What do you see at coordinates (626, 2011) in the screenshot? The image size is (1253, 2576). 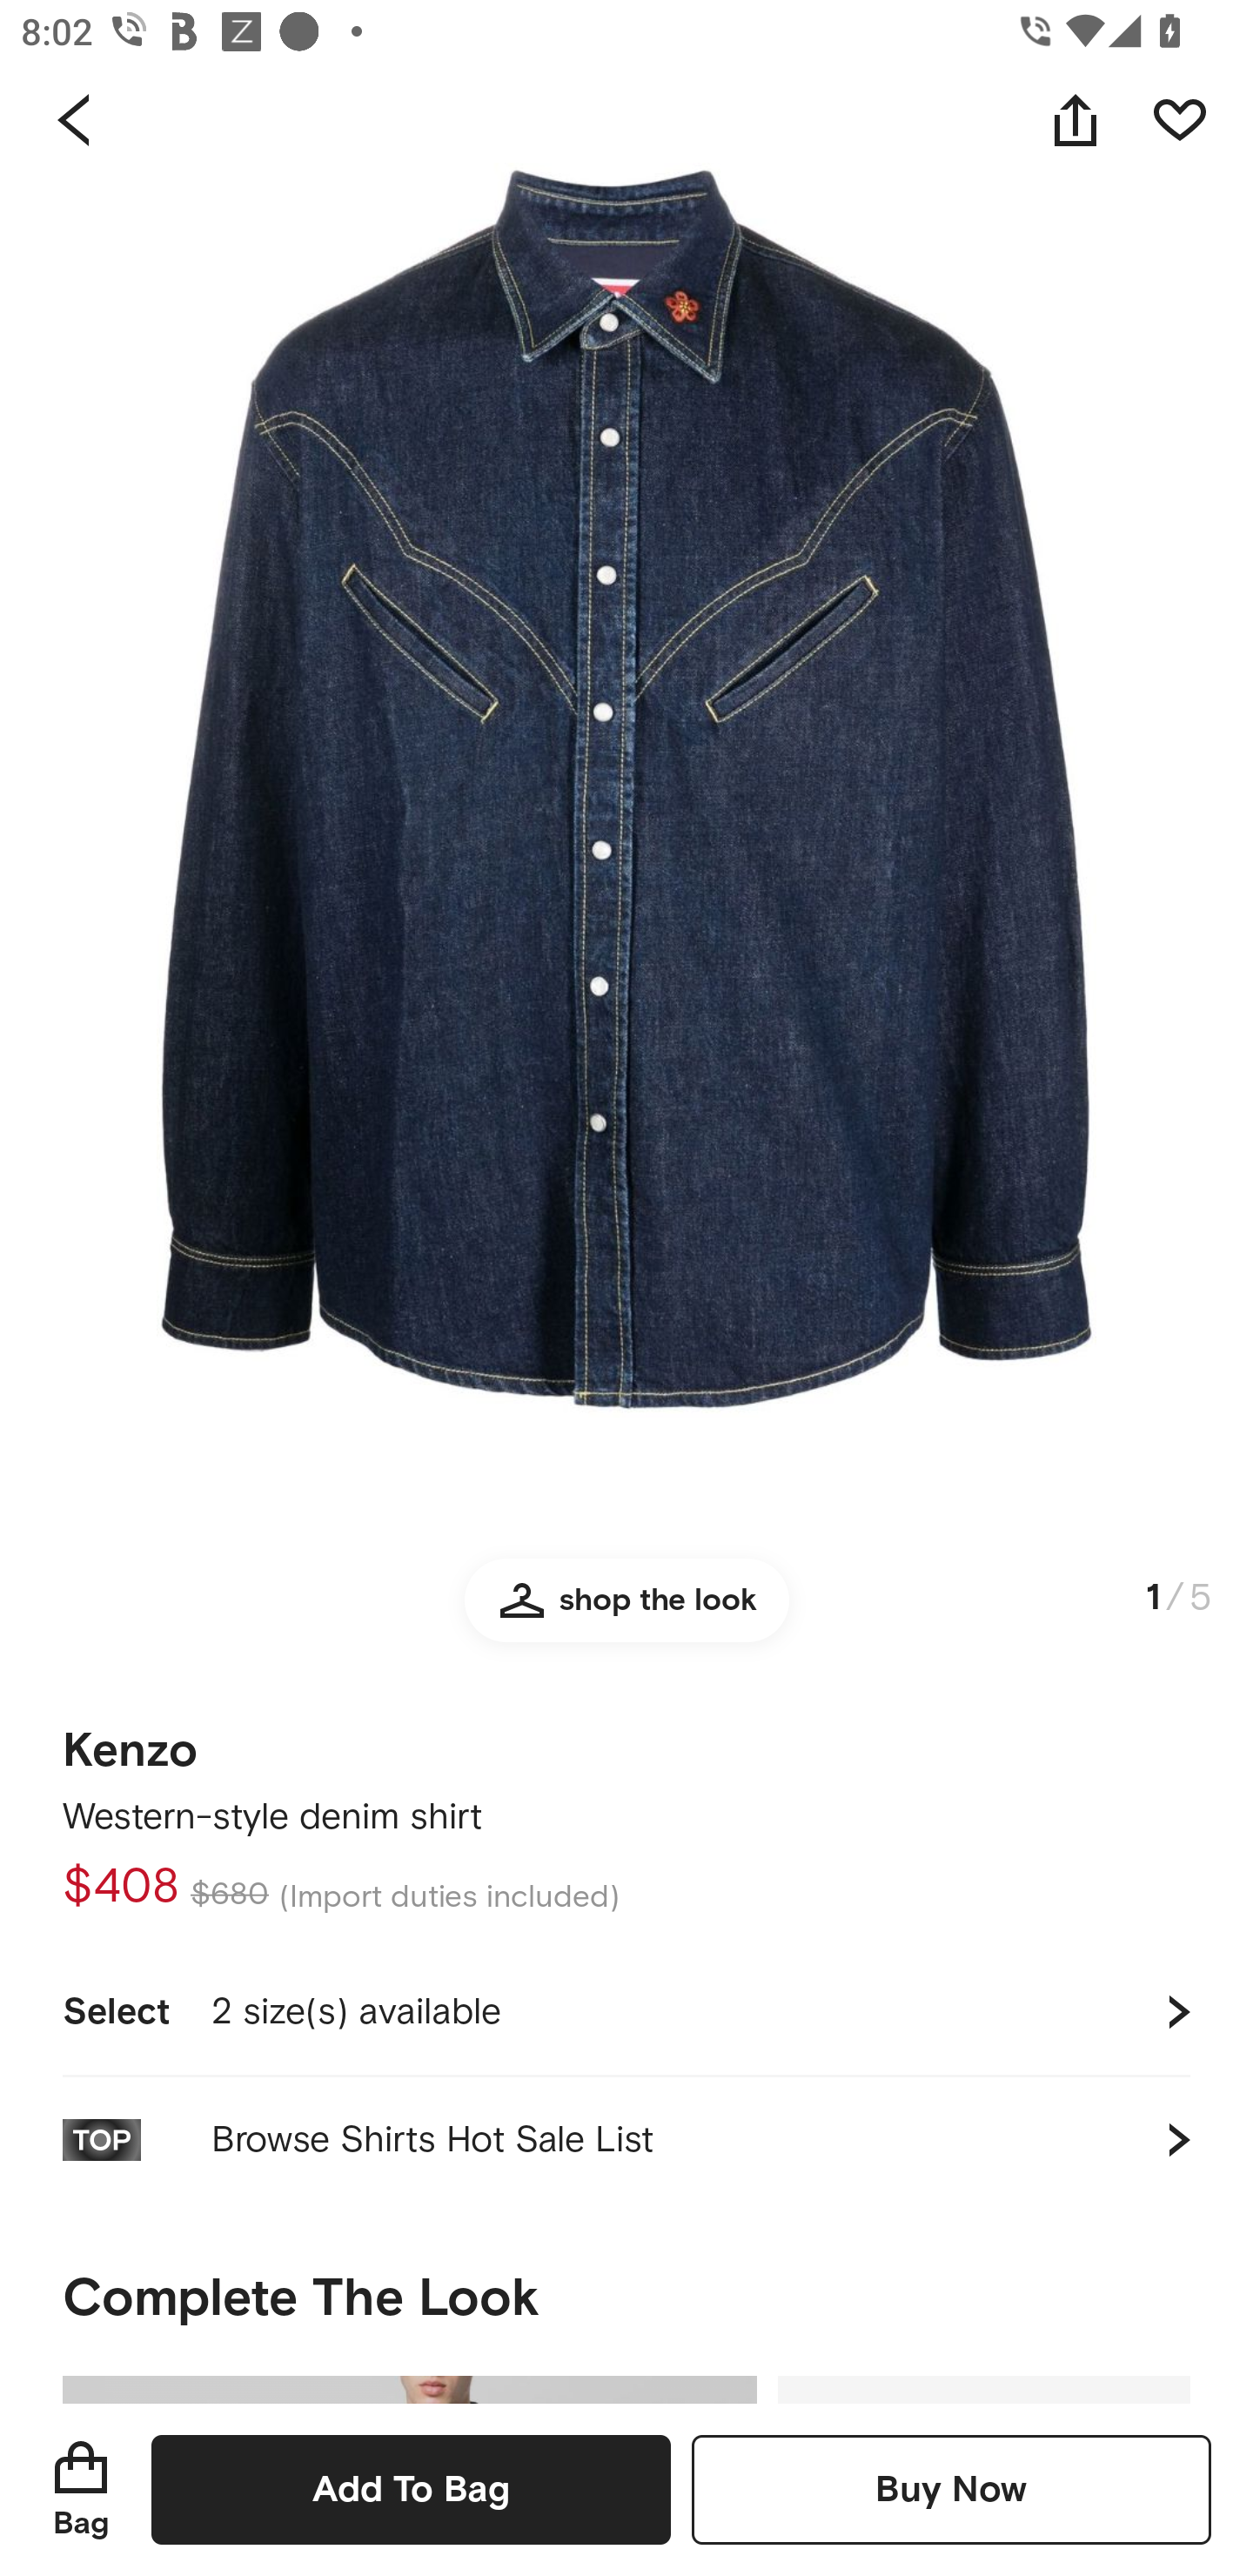 I see `Select 2 size(s) available` at bounding box center [626, 2011].